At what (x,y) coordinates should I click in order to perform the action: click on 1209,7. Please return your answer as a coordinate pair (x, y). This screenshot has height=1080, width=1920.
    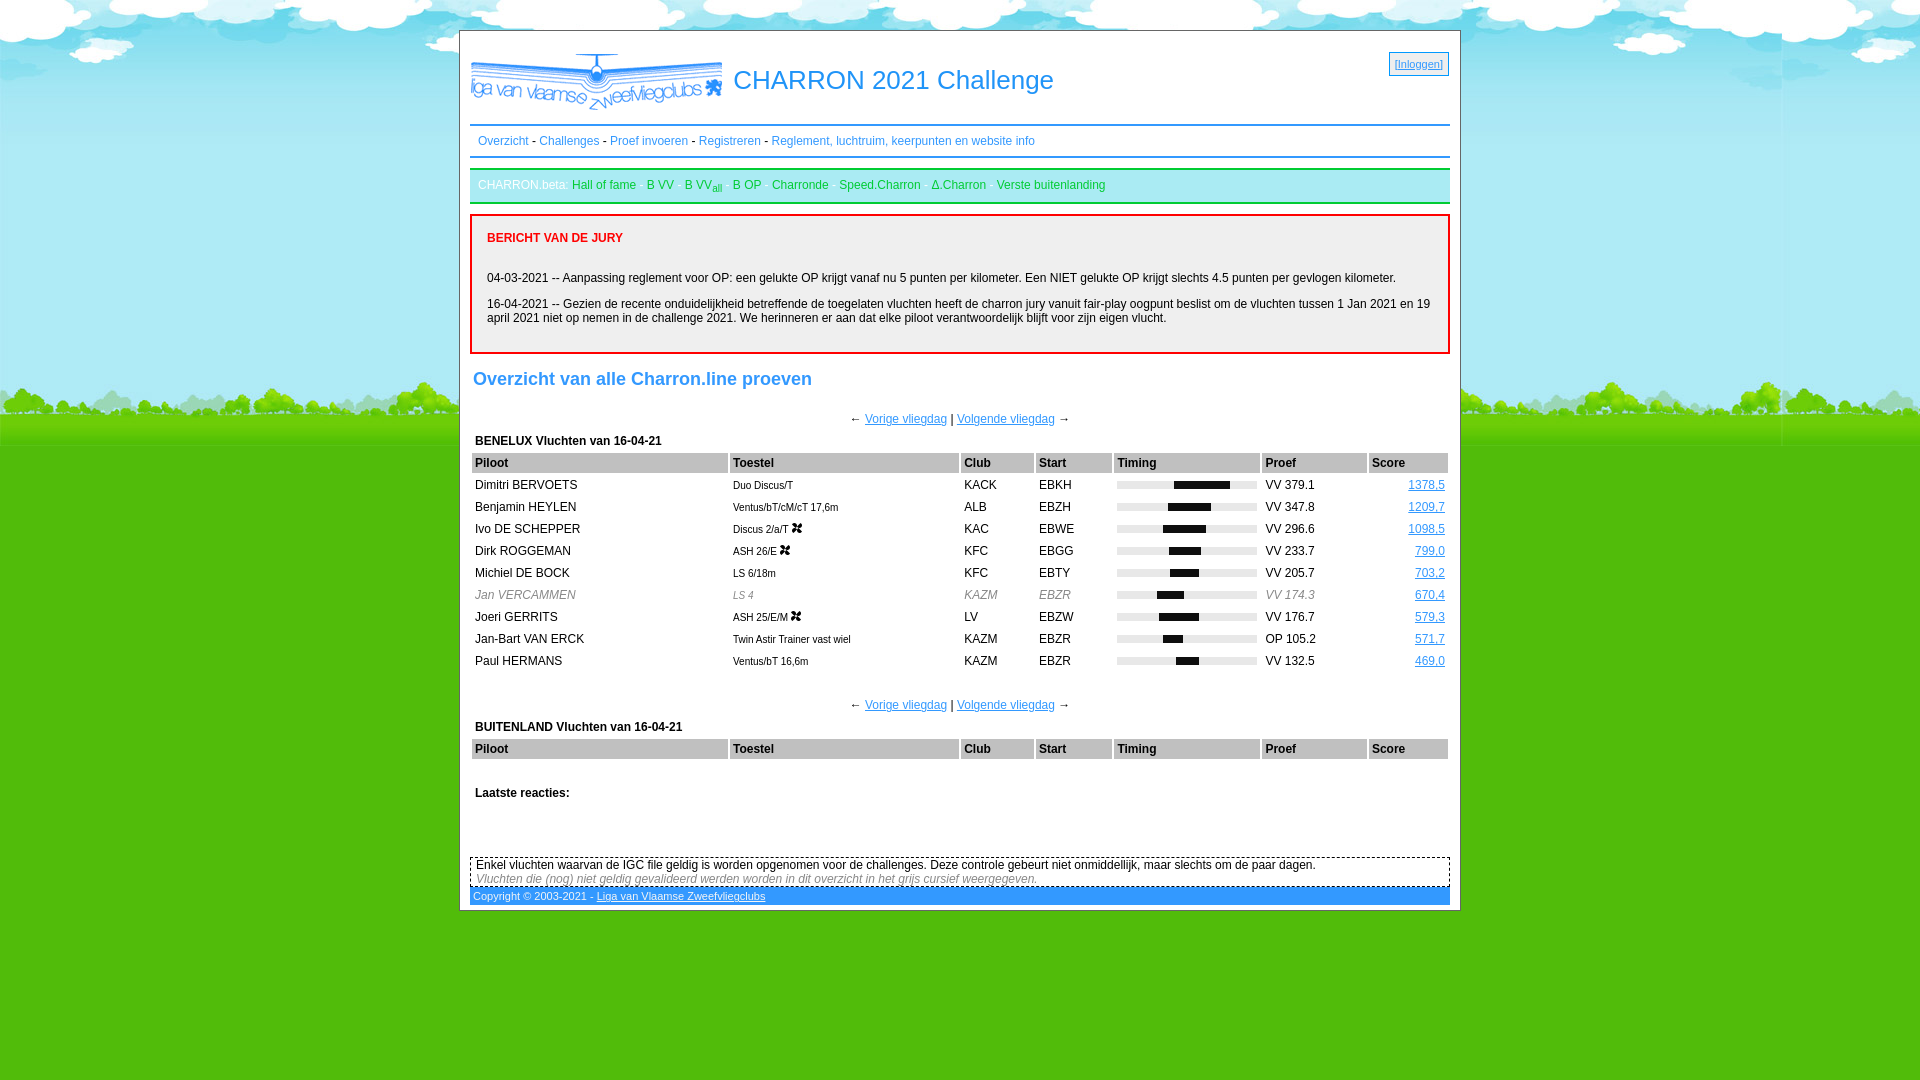
    Looking at the image, I should click on (1426, 507).